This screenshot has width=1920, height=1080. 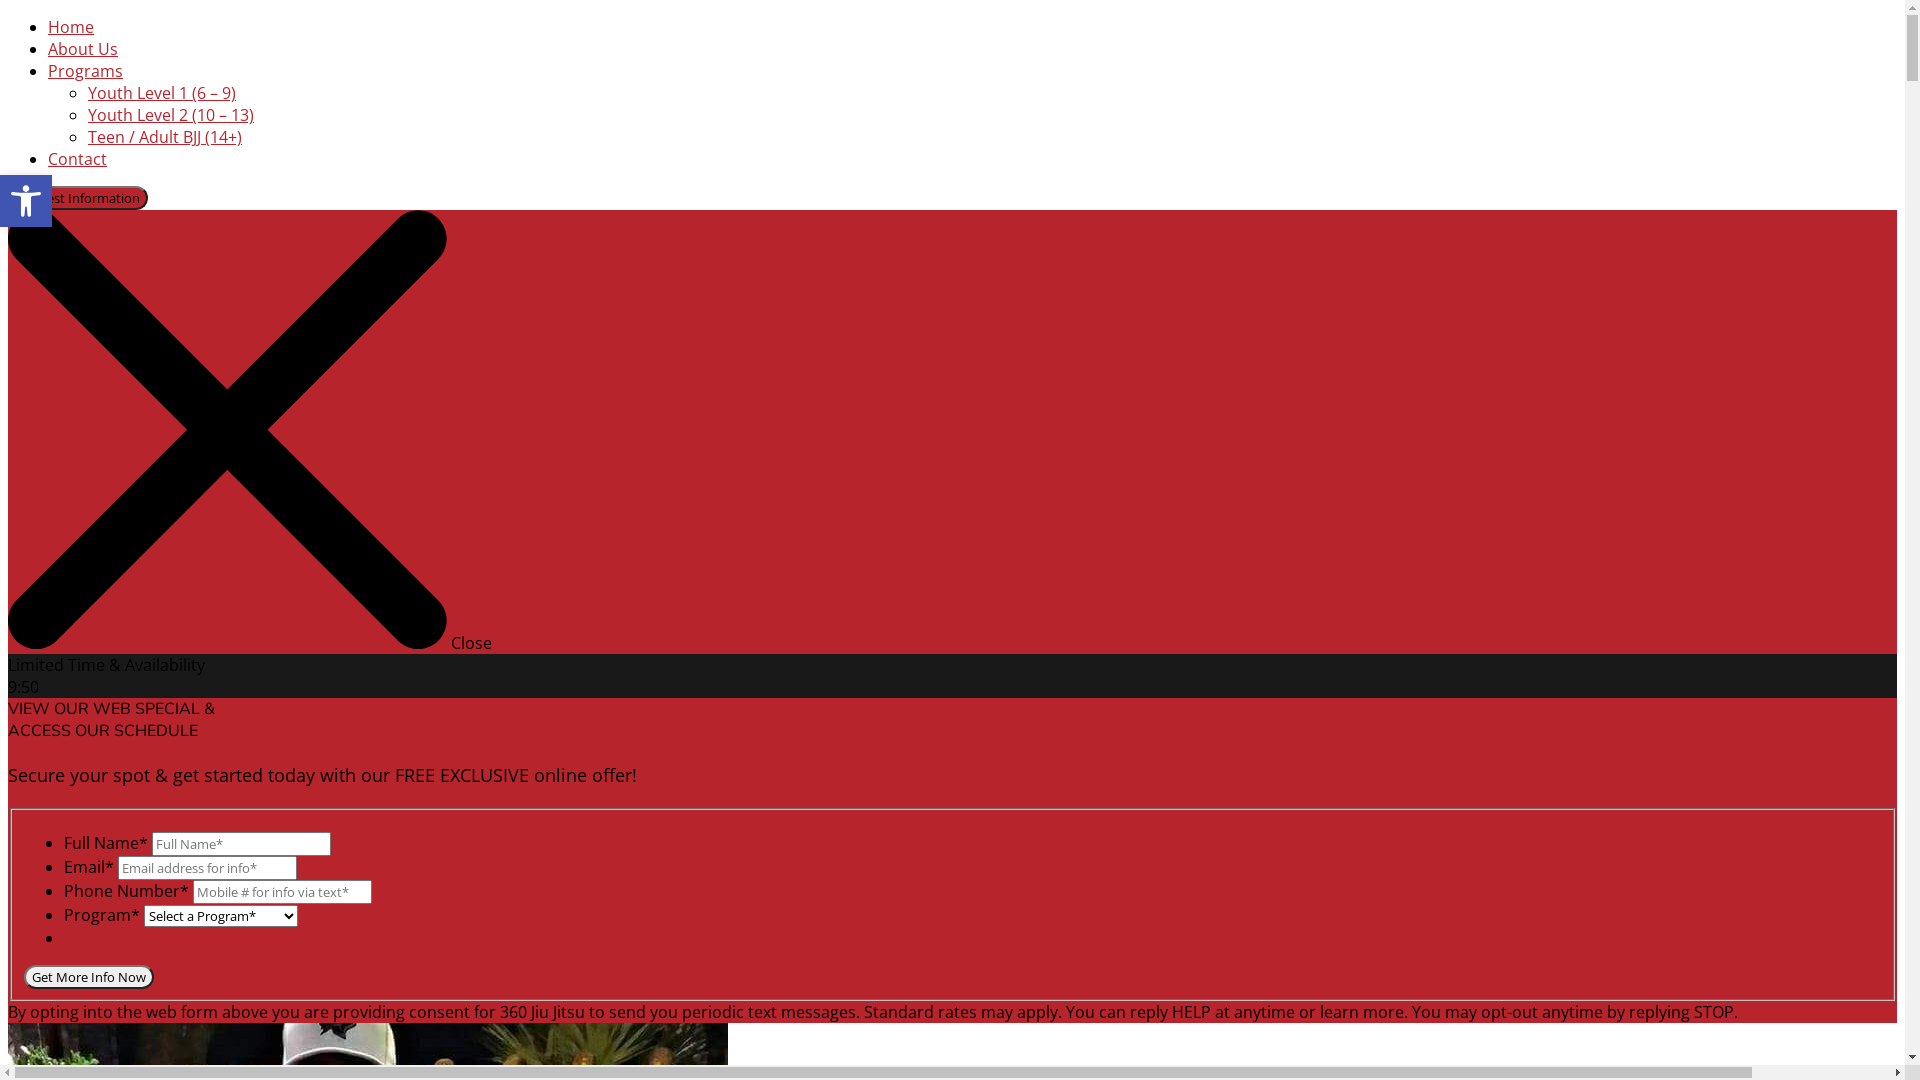 I want to click on Request Information, so click(x=78, y=198).